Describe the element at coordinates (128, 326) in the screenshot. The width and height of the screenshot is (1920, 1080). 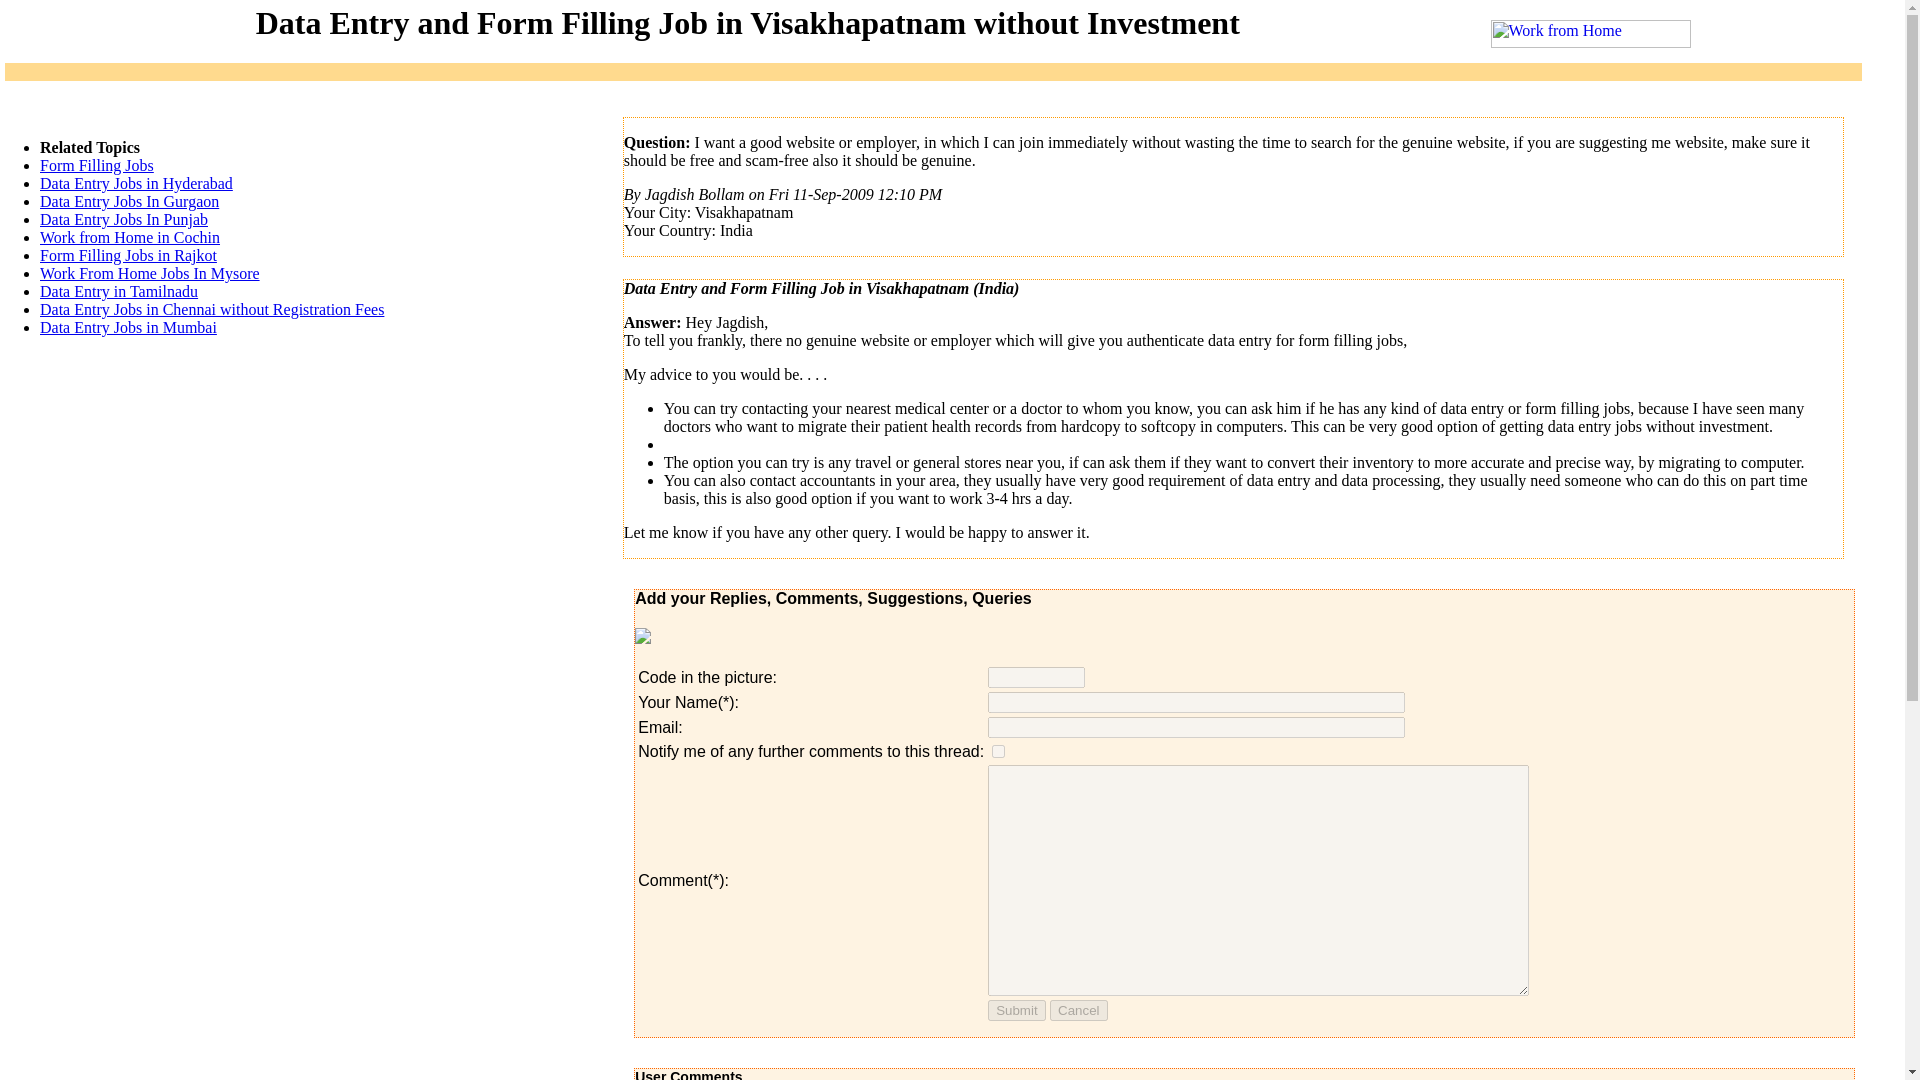
I see `Data Entry Jobs in Mumbai` at that location.